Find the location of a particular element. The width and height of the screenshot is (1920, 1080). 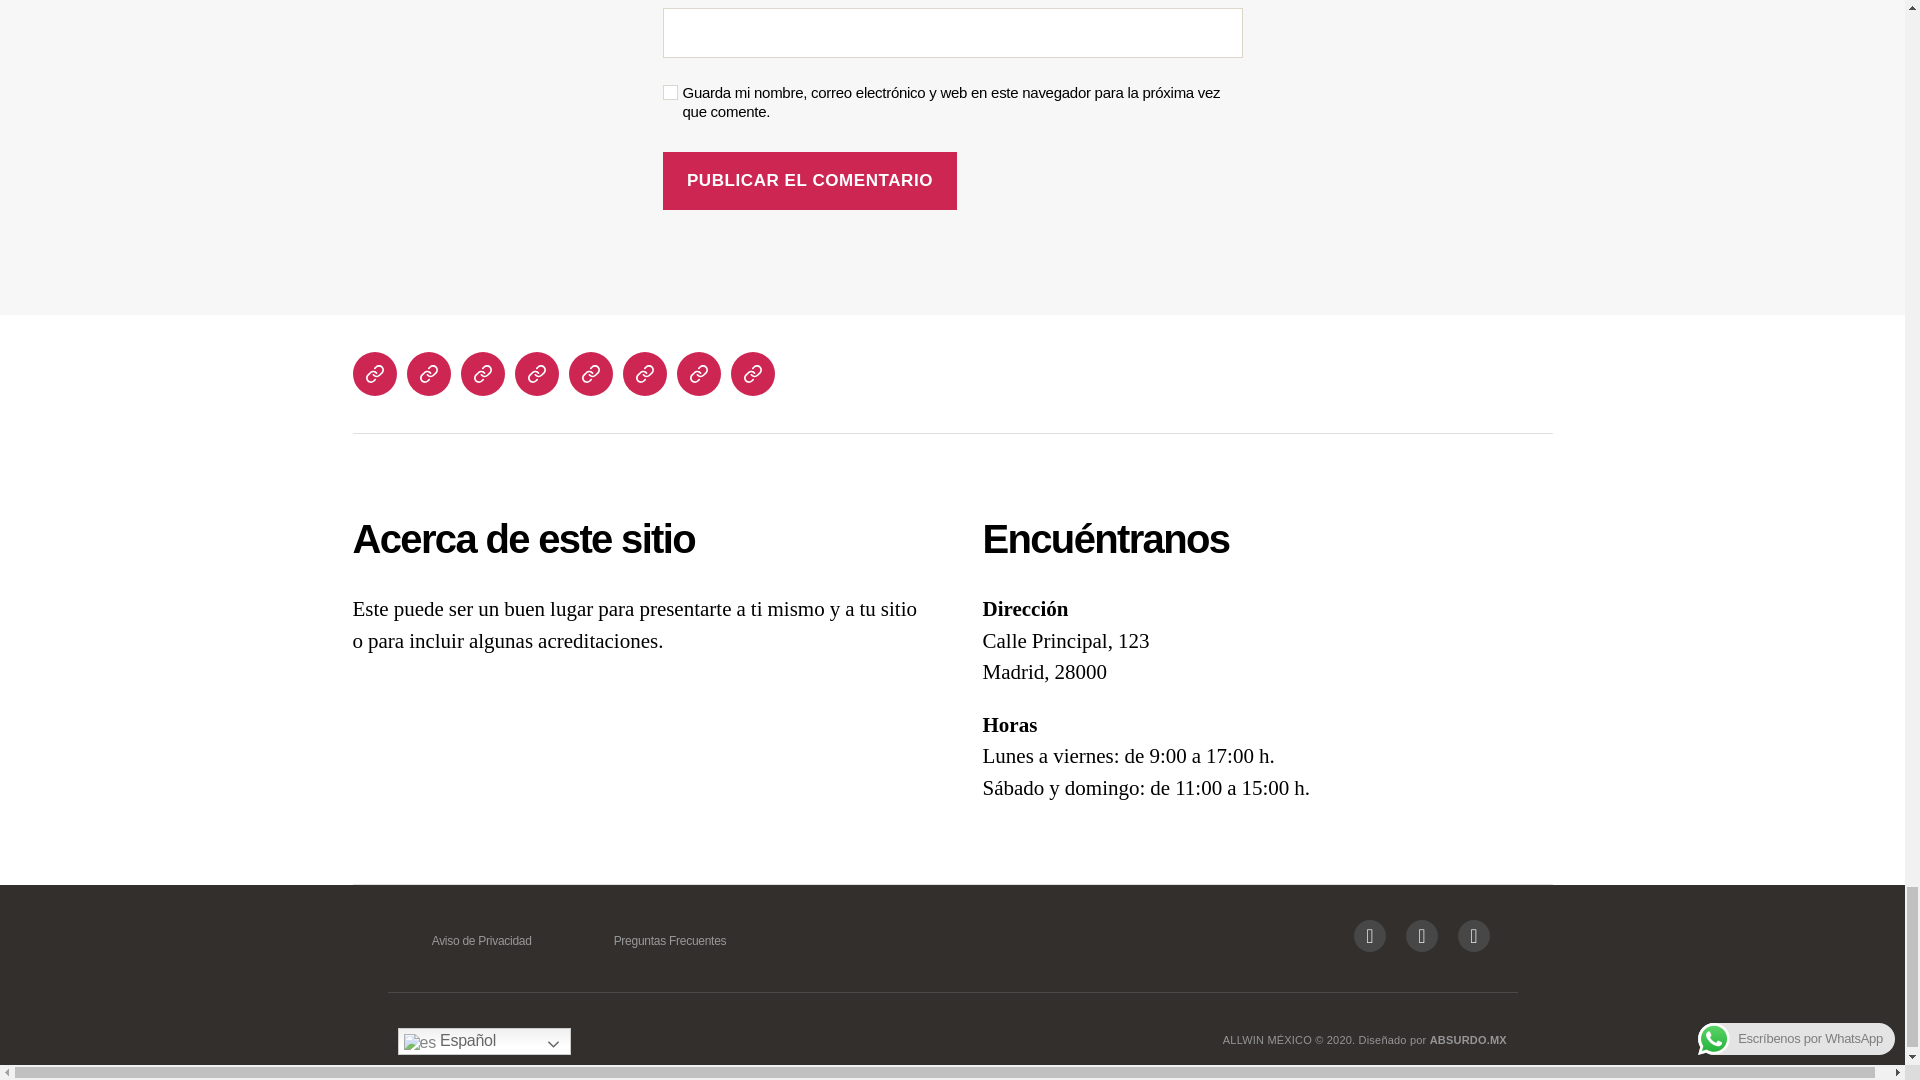

yes is located at coordinates (670, 92).